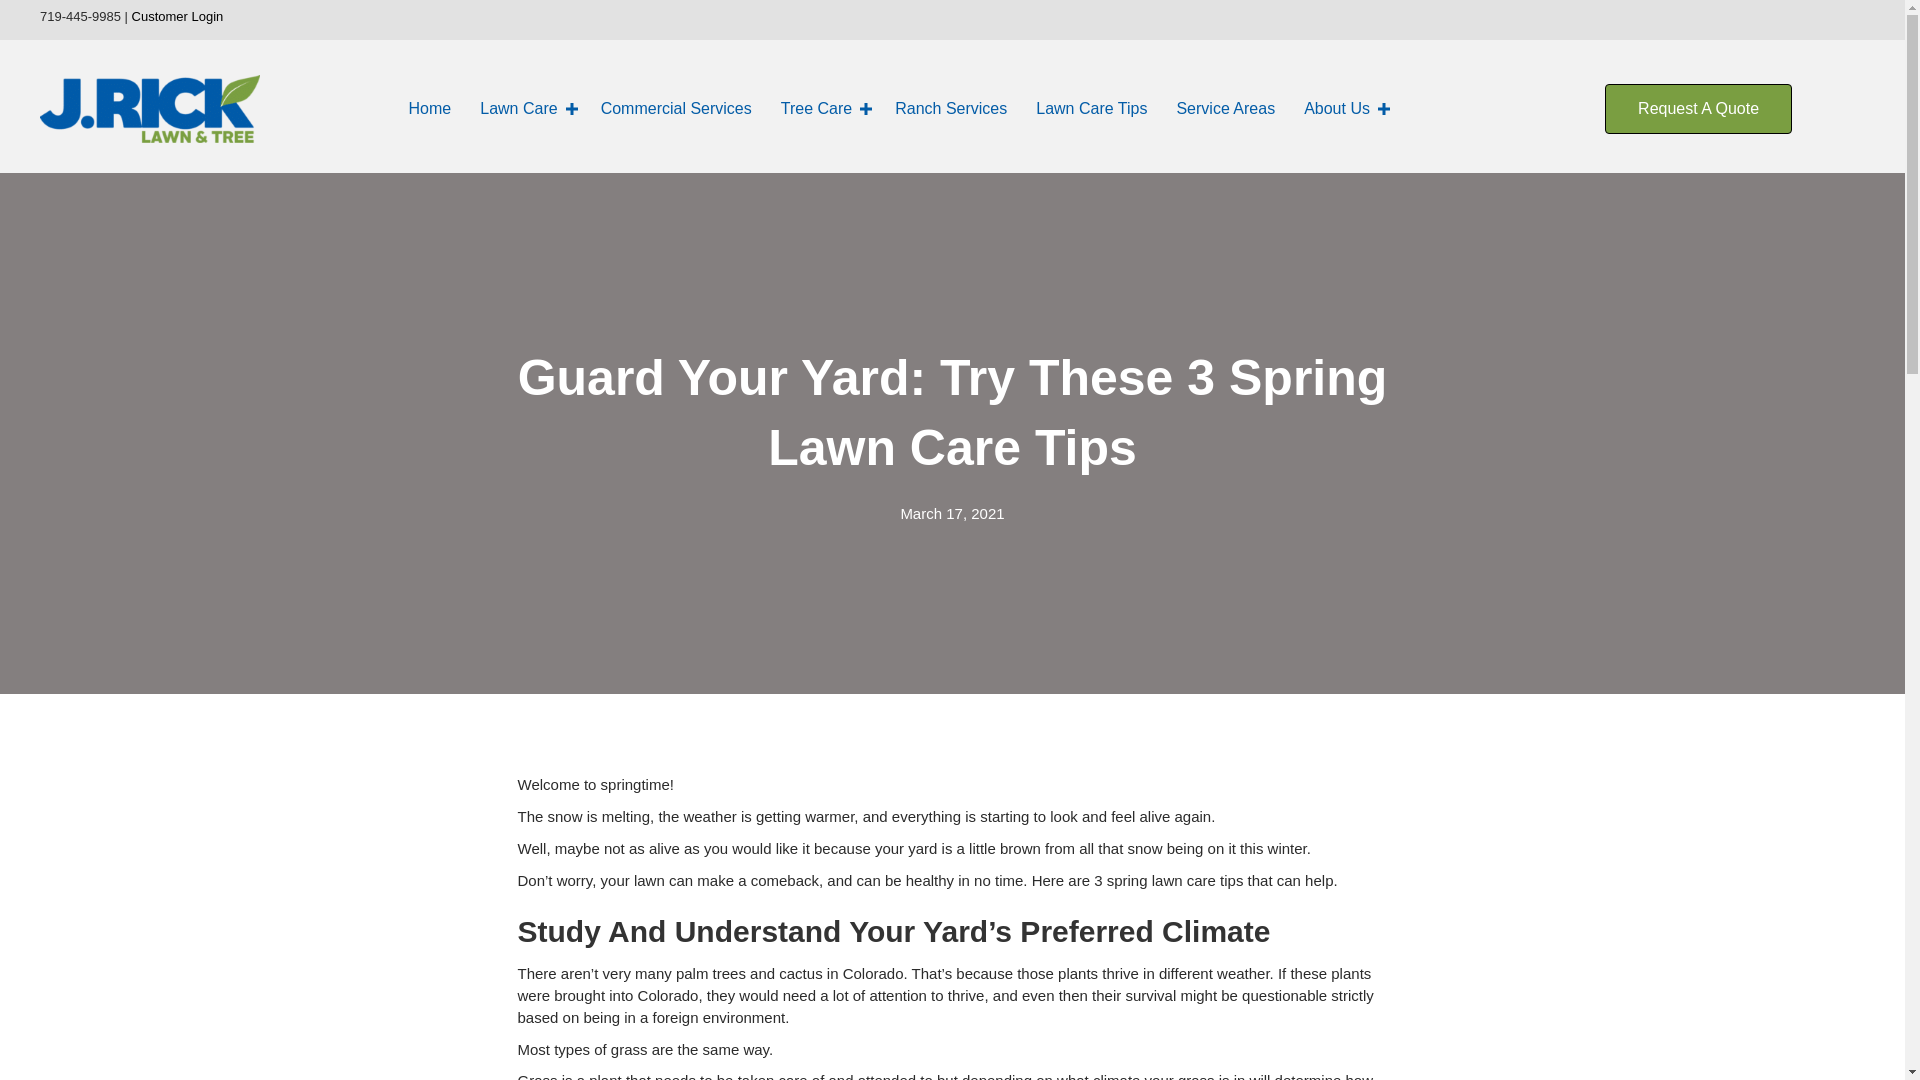 The width and height of the screenshot is (1920, 1080). Describe the element at coordinates (1091, 108) in the screenshot. I see `Lawn Care Tips` at that location.